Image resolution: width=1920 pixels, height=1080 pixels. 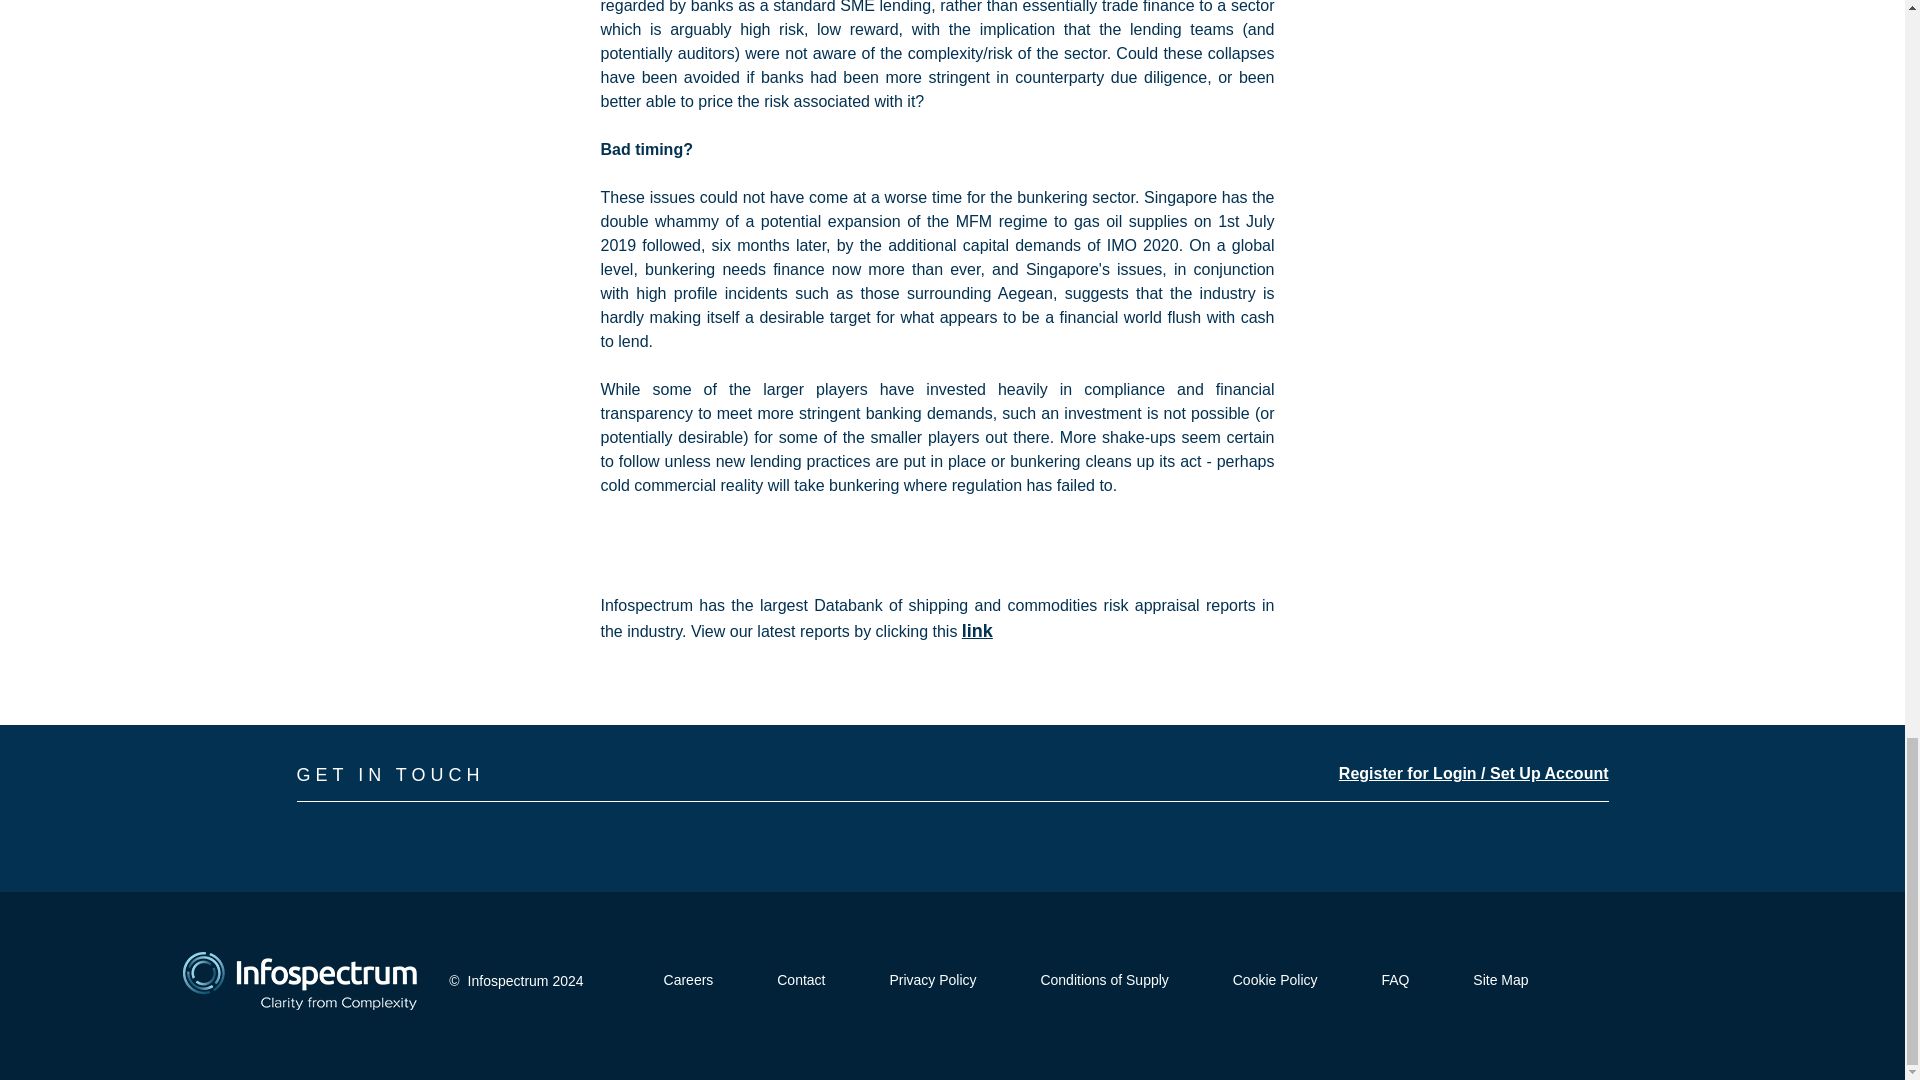 What do you see at coordinates (801, 980) in the screenshot?
I see `Contact` at bounding box center [801, 980].